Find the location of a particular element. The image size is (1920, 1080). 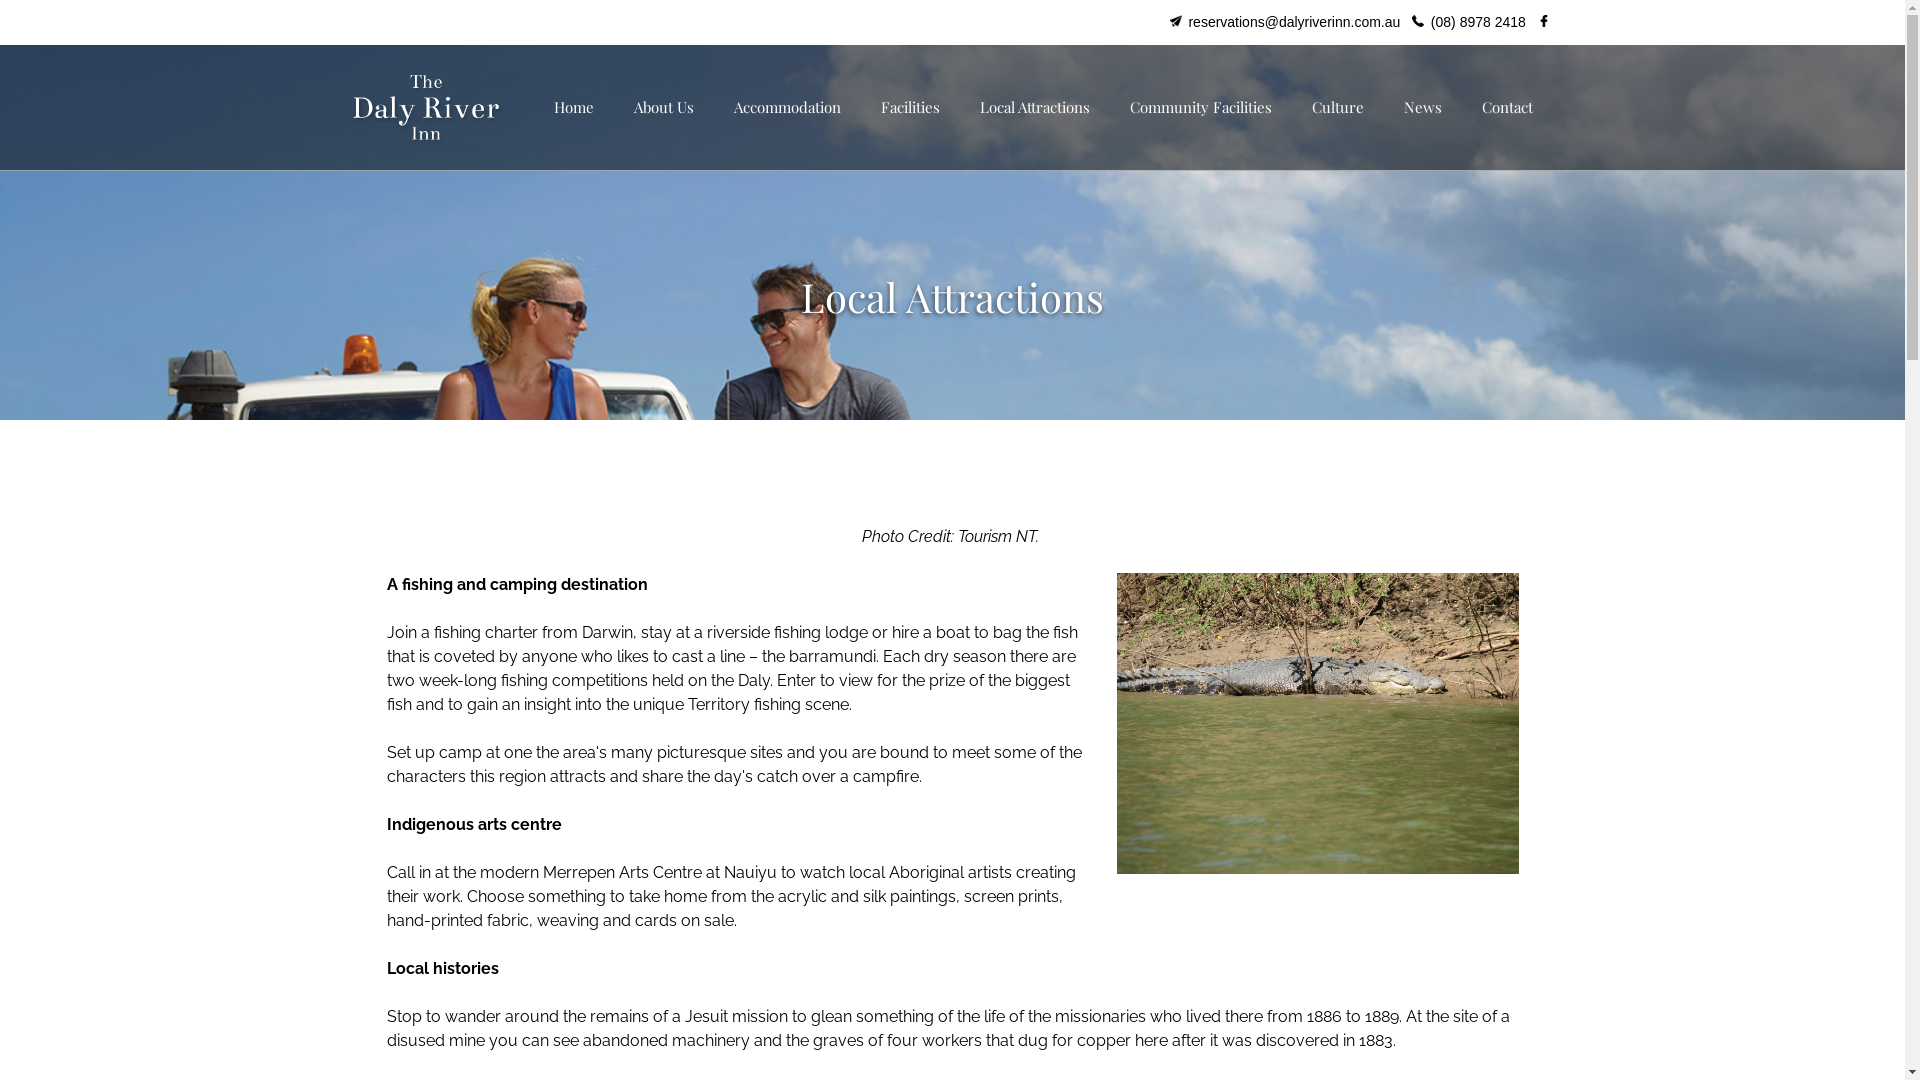

Accommodation is located at coordinates (788, 107).